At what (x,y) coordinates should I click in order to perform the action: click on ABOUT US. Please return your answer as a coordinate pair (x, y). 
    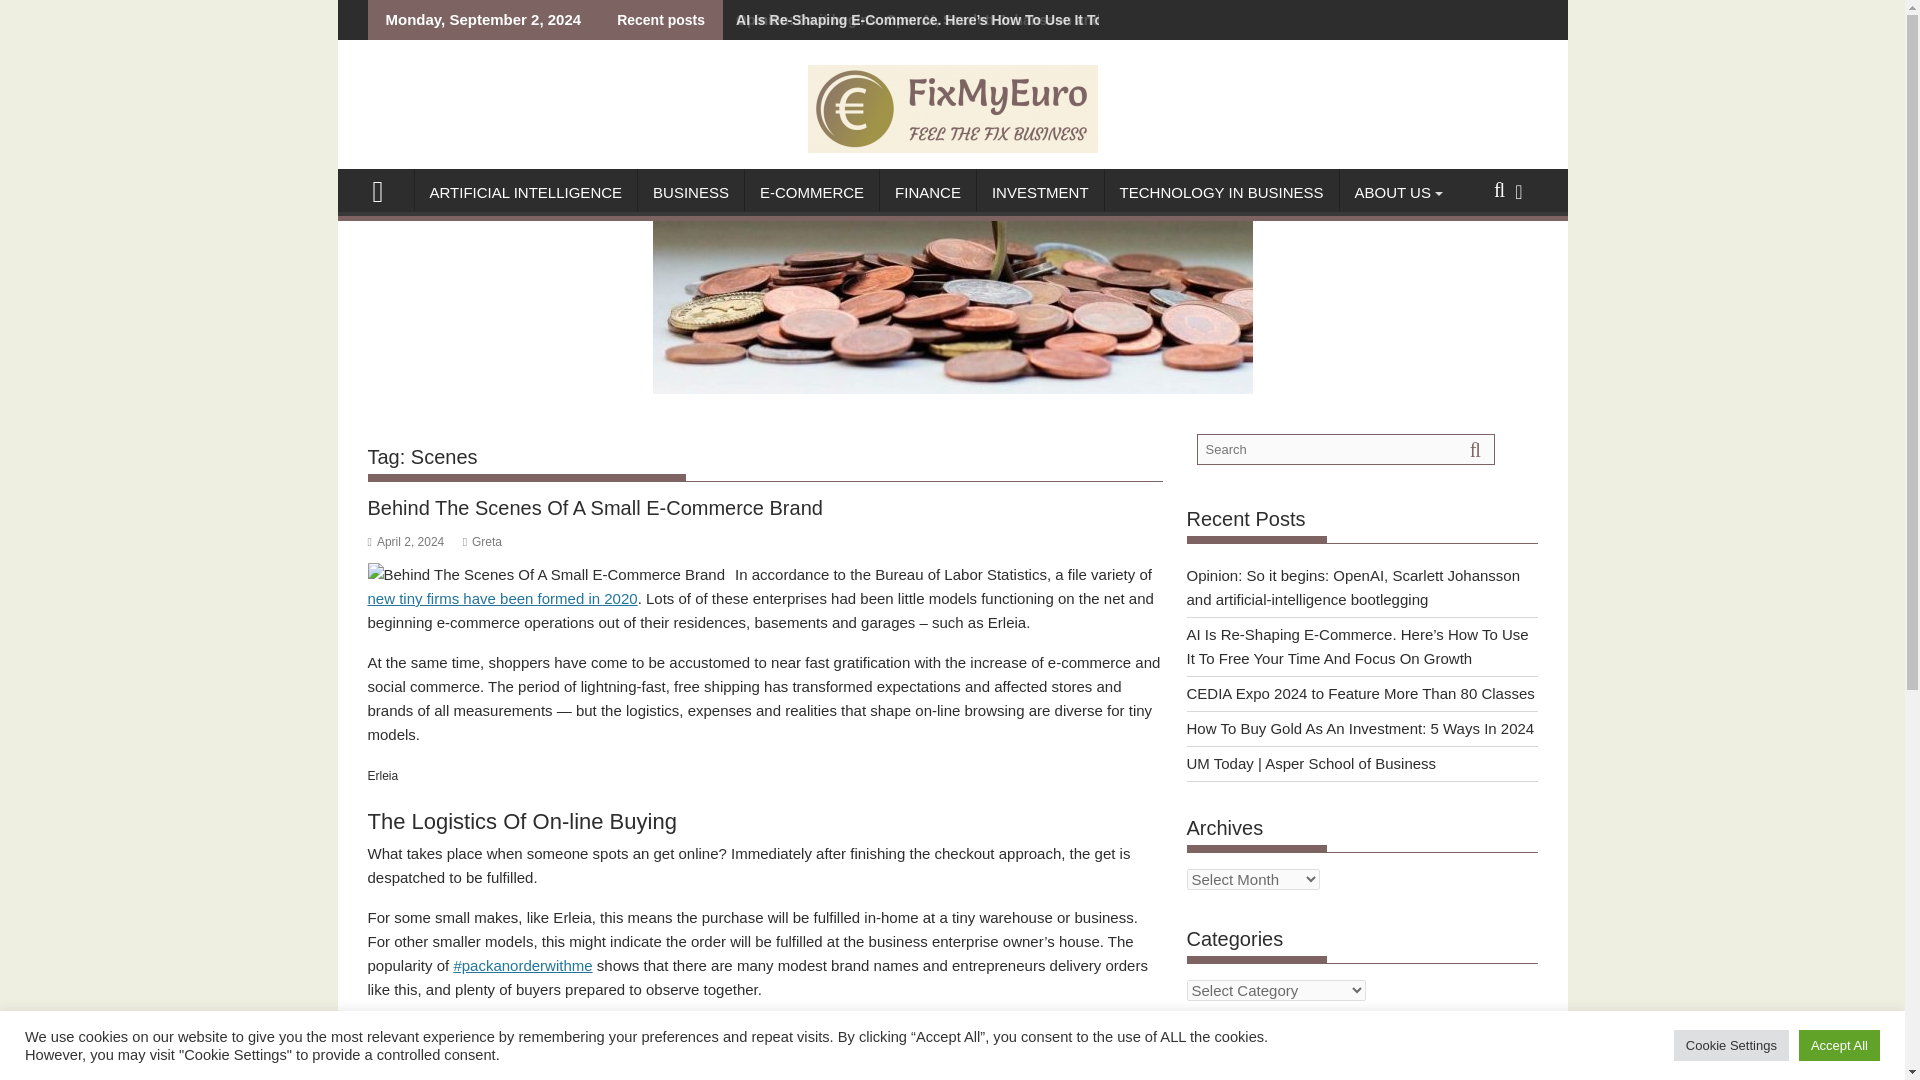
    Looking at the image, I should click on (1392, 192).